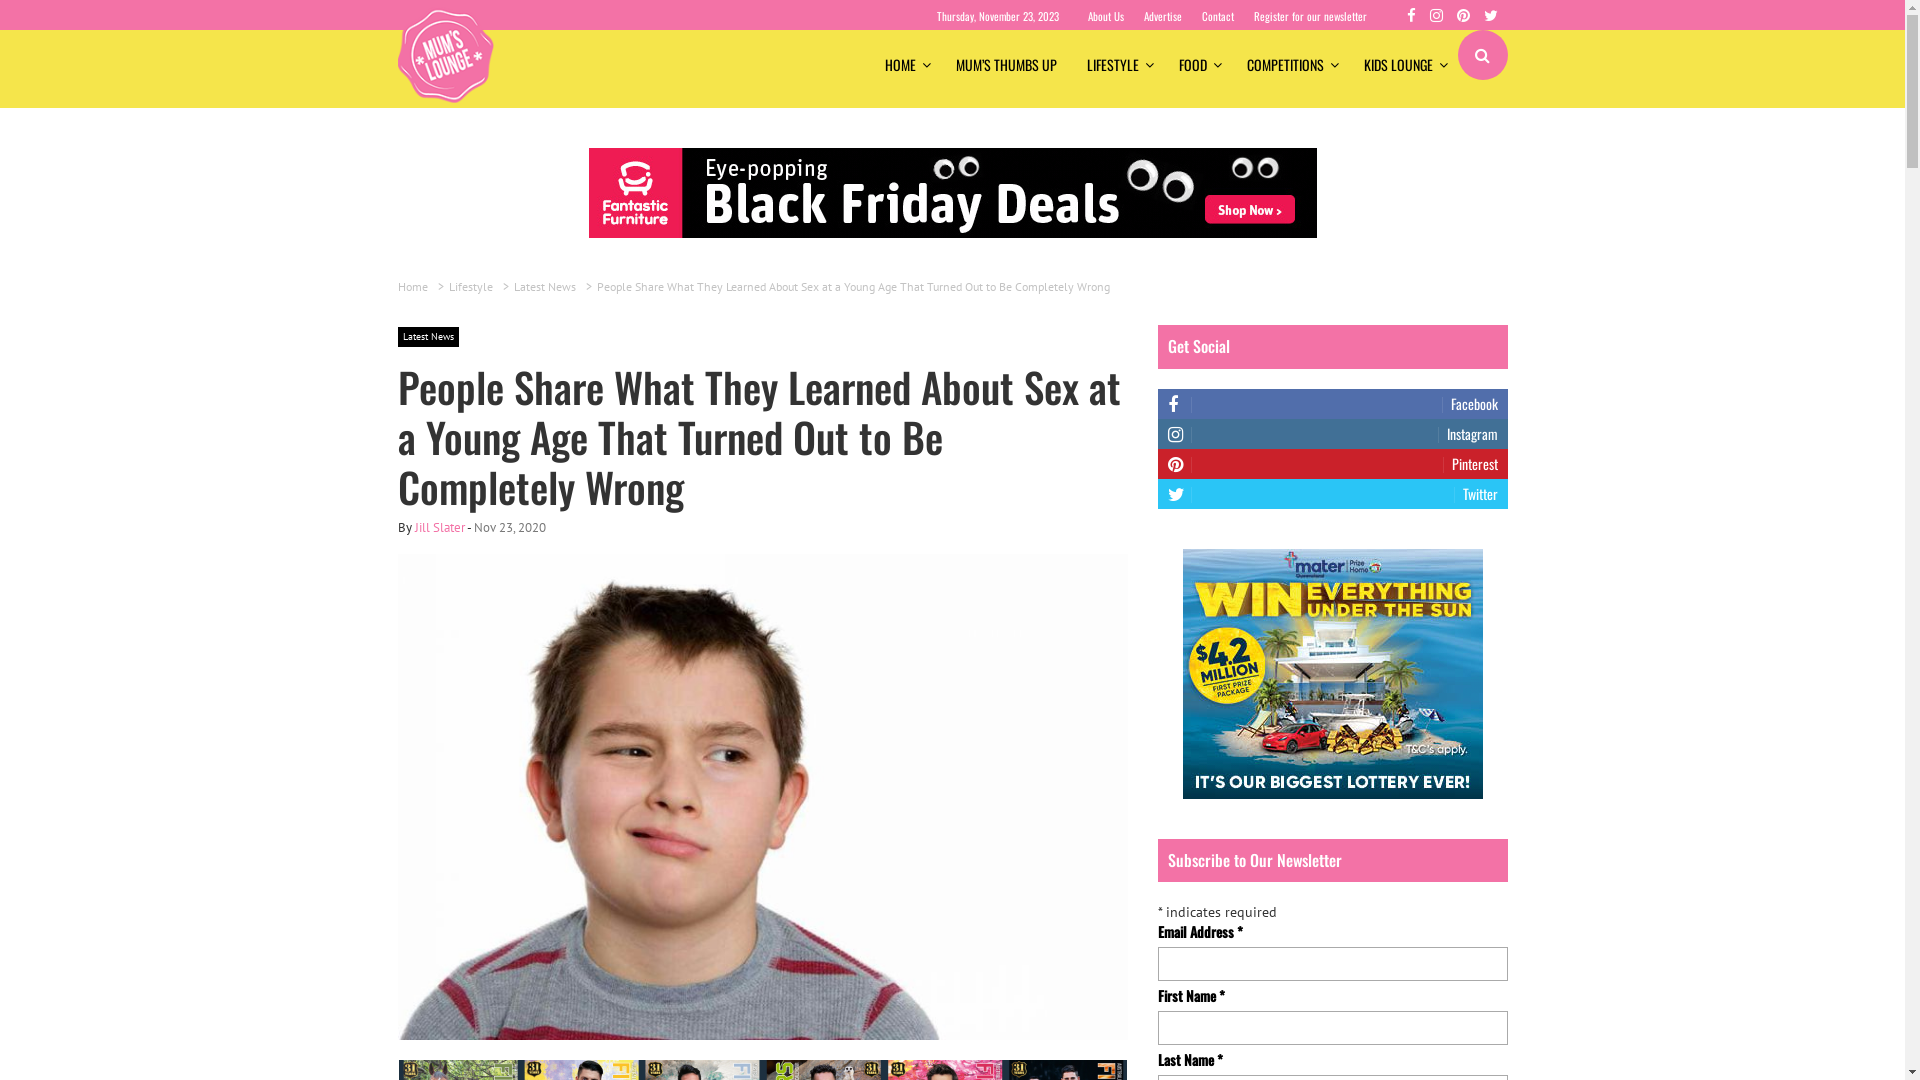  Describe the element at coordinates (1163, 16) in the screenshot. I see `Advertise` at that location.